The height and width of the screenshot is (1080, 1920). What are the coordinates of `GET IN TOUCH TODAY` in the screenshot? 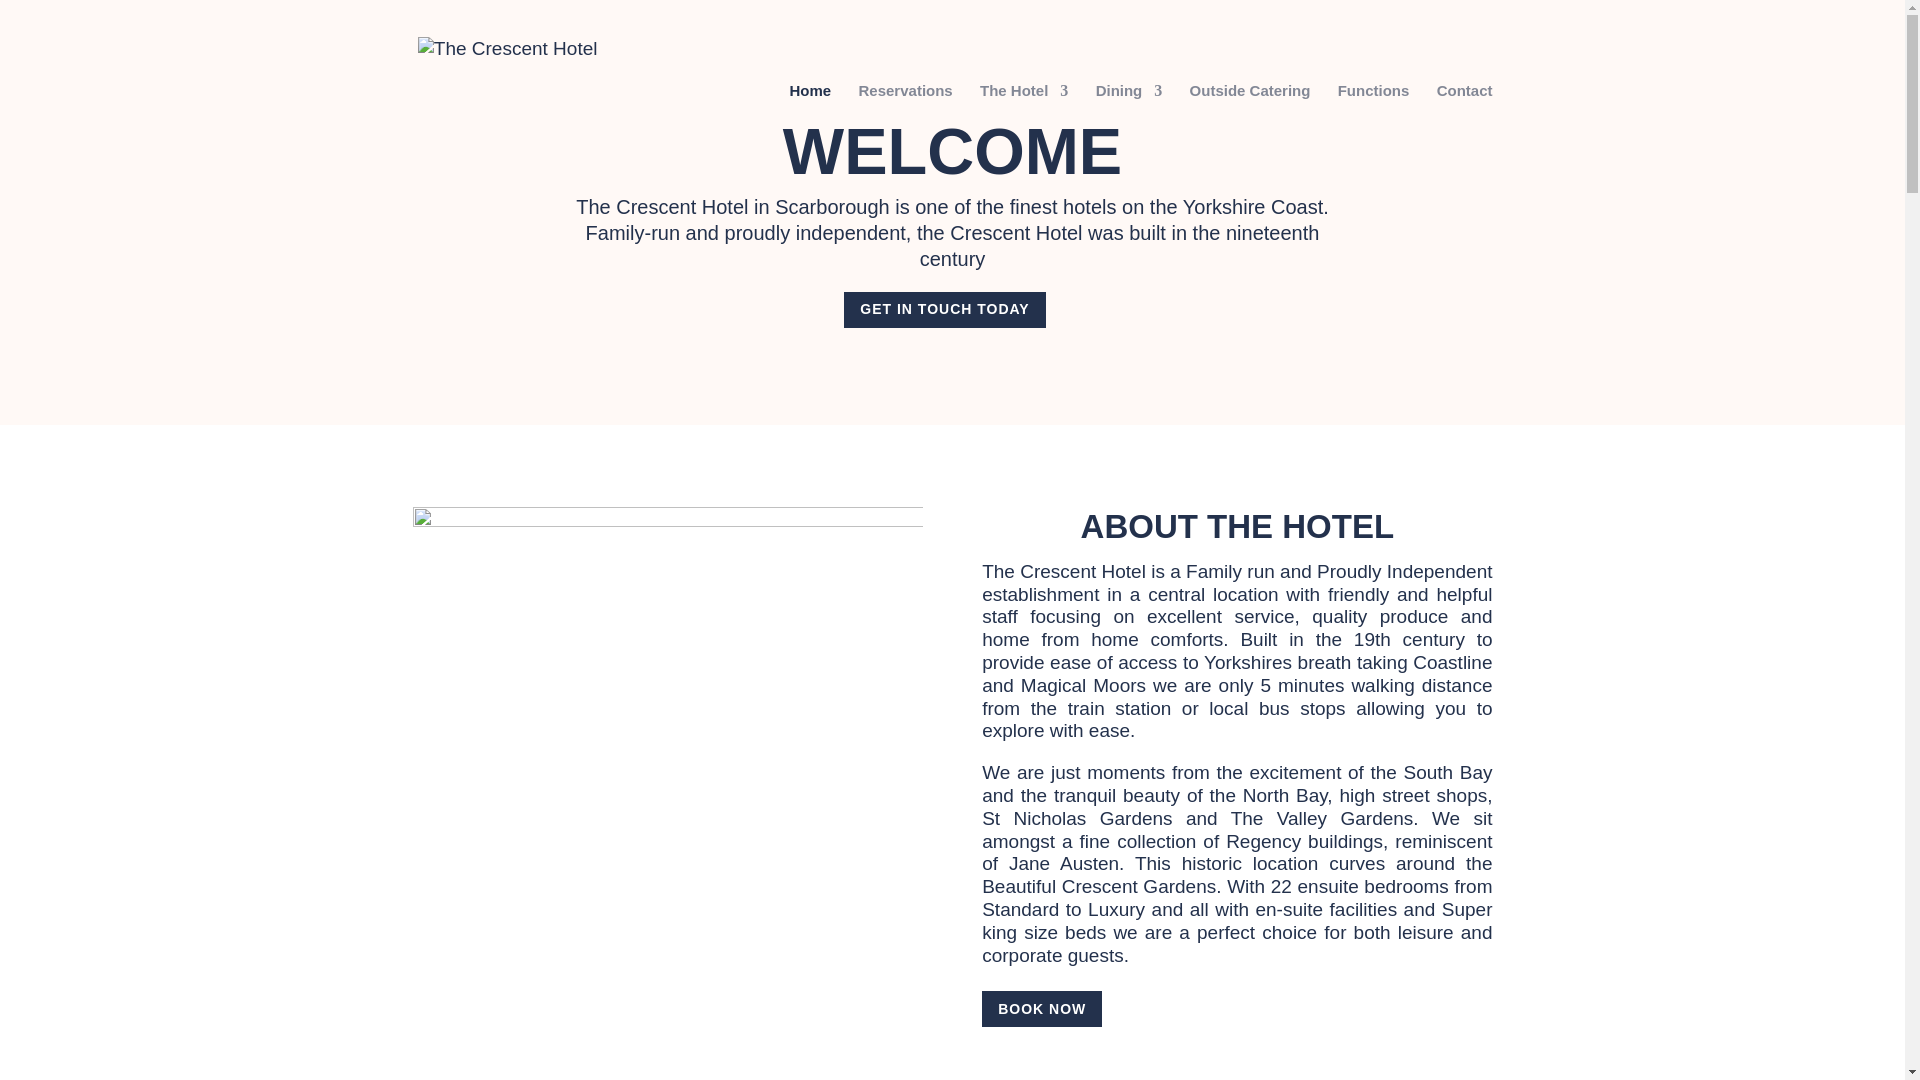 It's located at (944, 310).